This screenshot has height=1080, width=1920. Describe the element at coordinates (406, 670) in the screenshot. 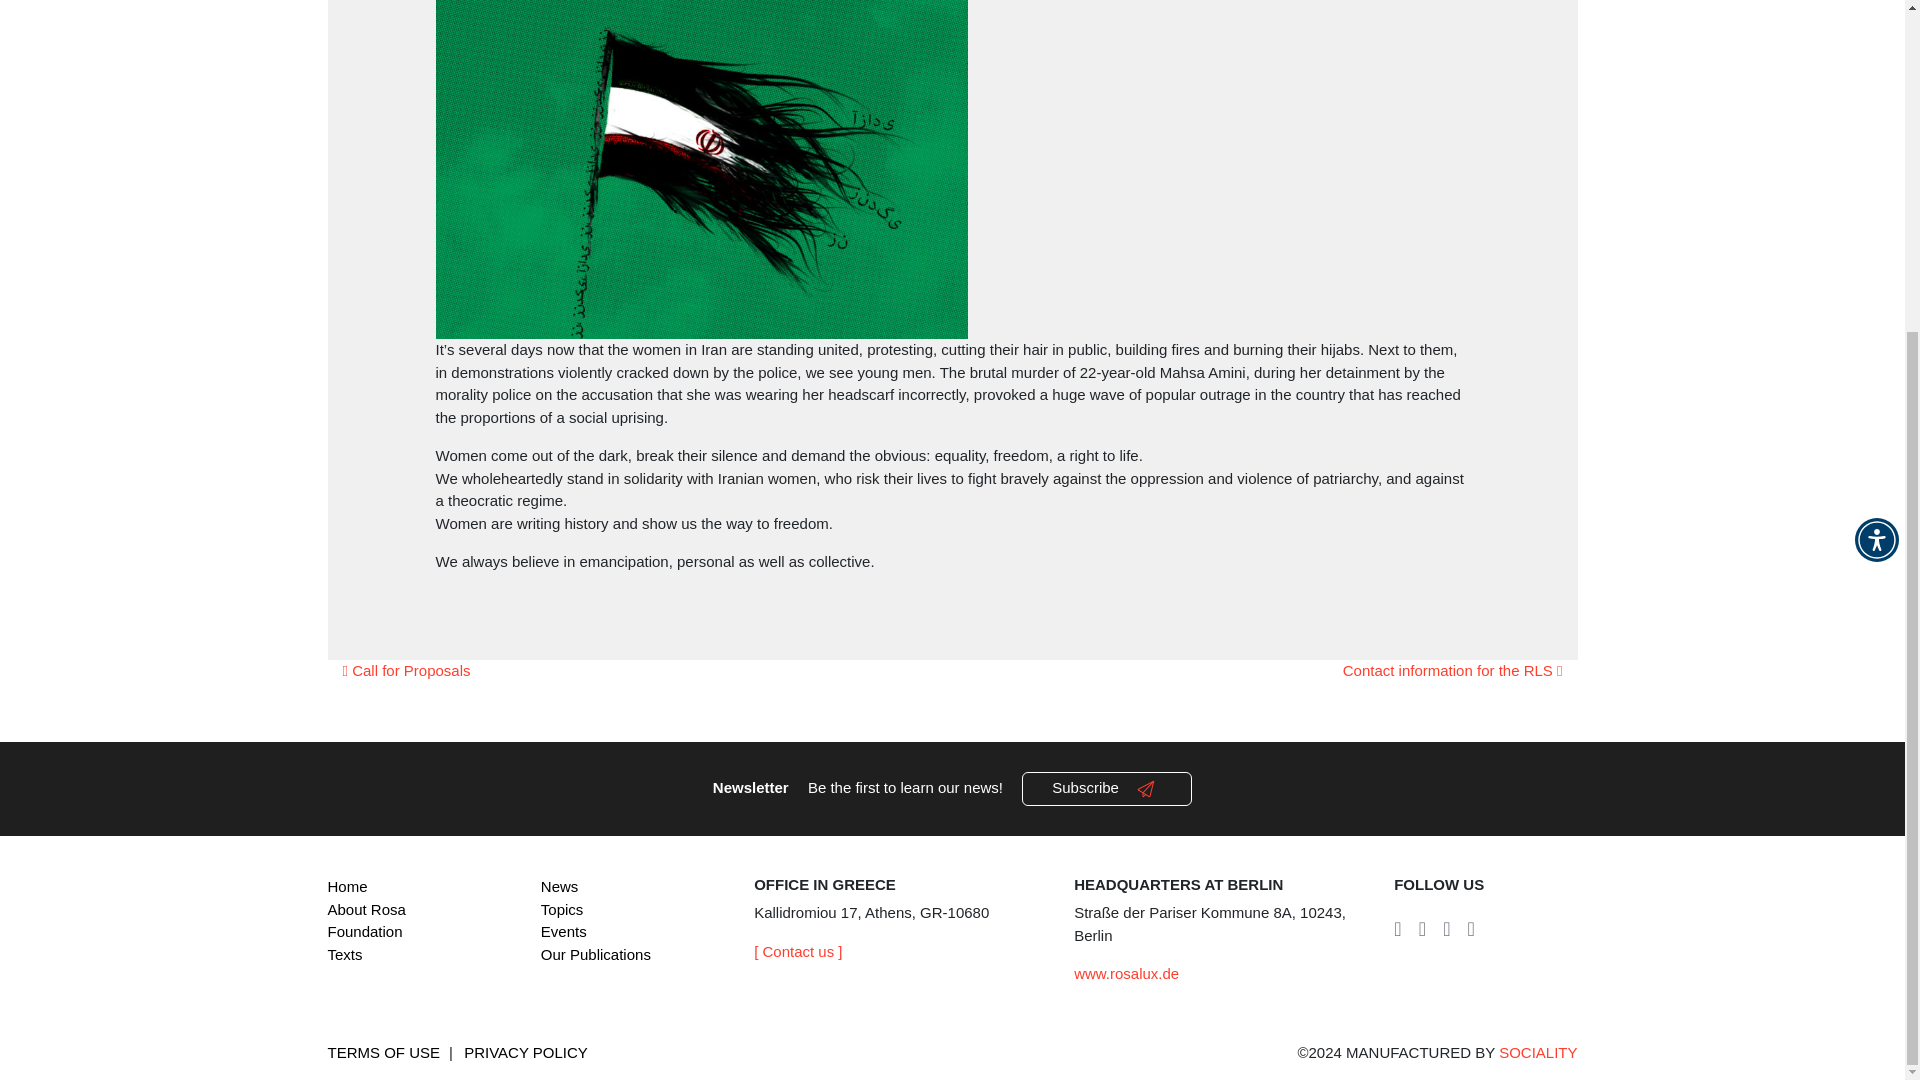

I see ` Call for Proposals` at that location.